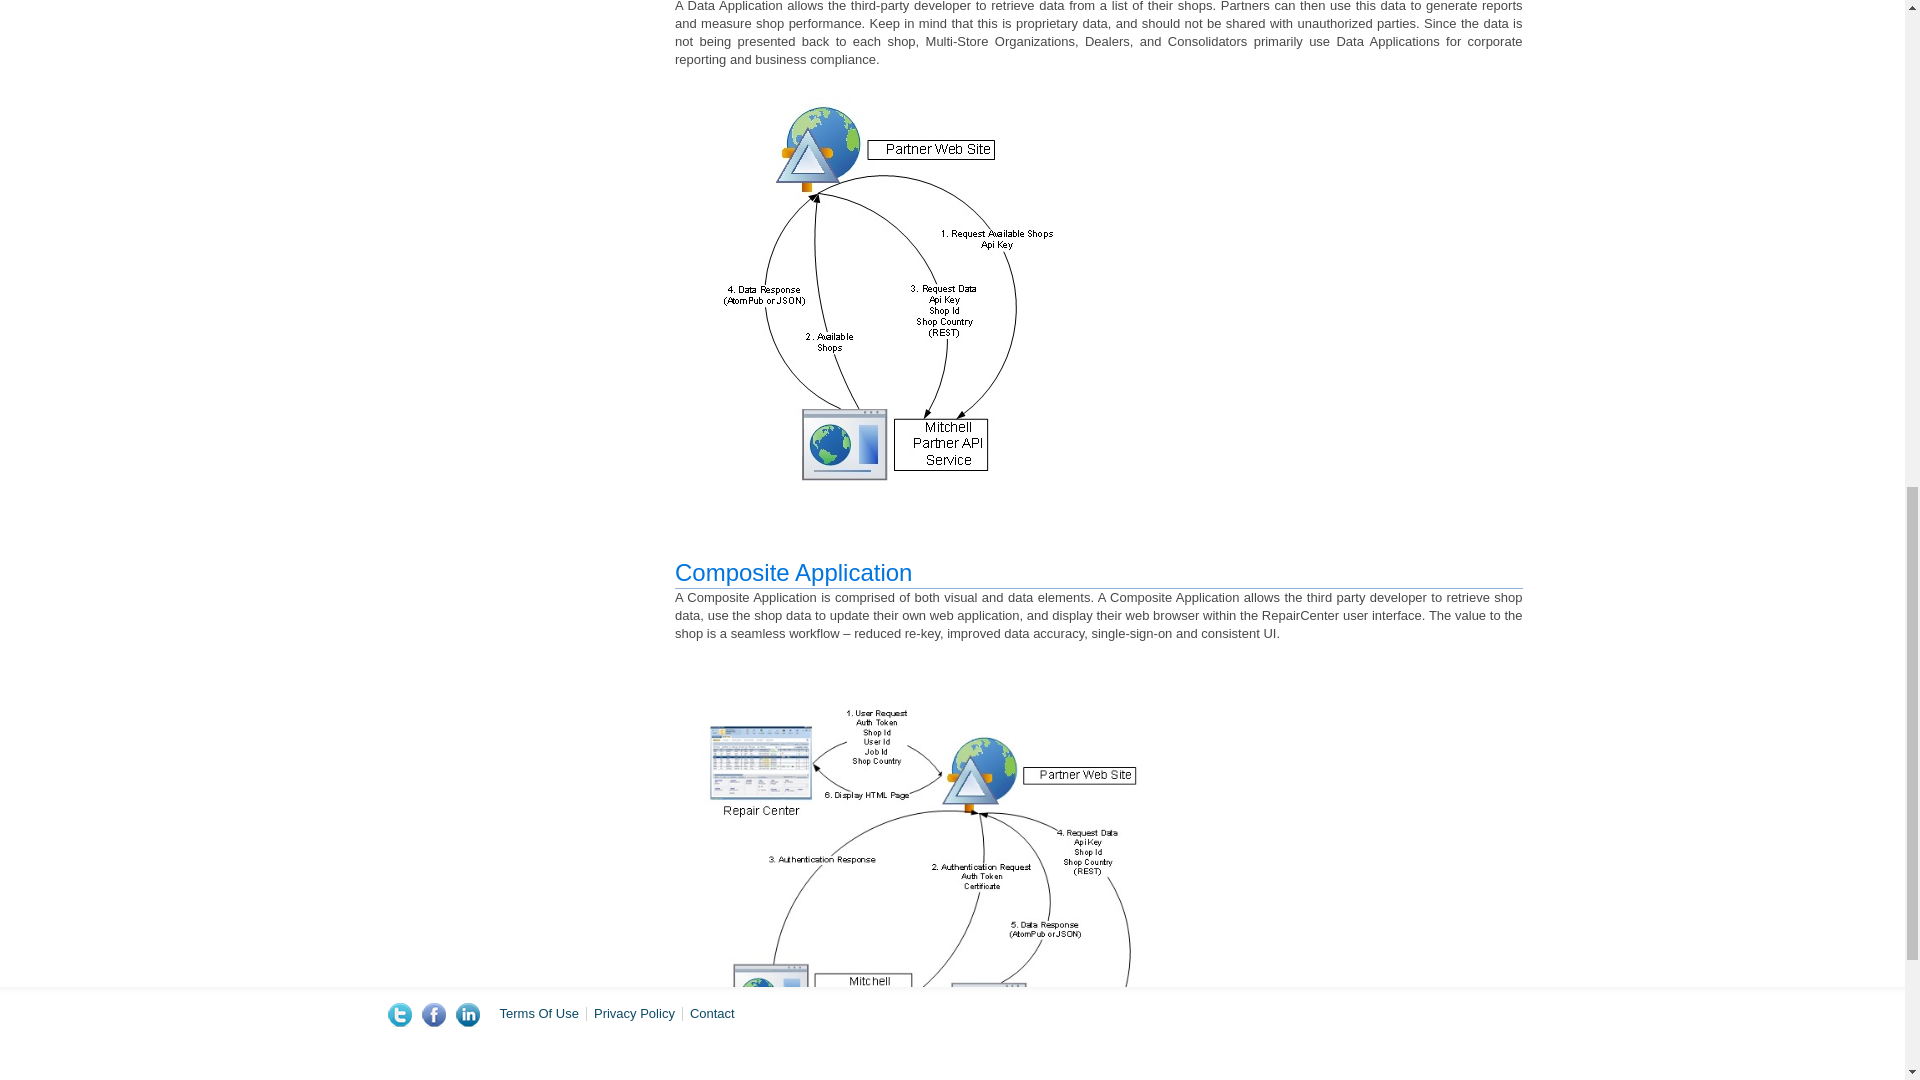 This screenshot has width=1920, height=1080. I want to click on Composite Application, so click(794, 572).